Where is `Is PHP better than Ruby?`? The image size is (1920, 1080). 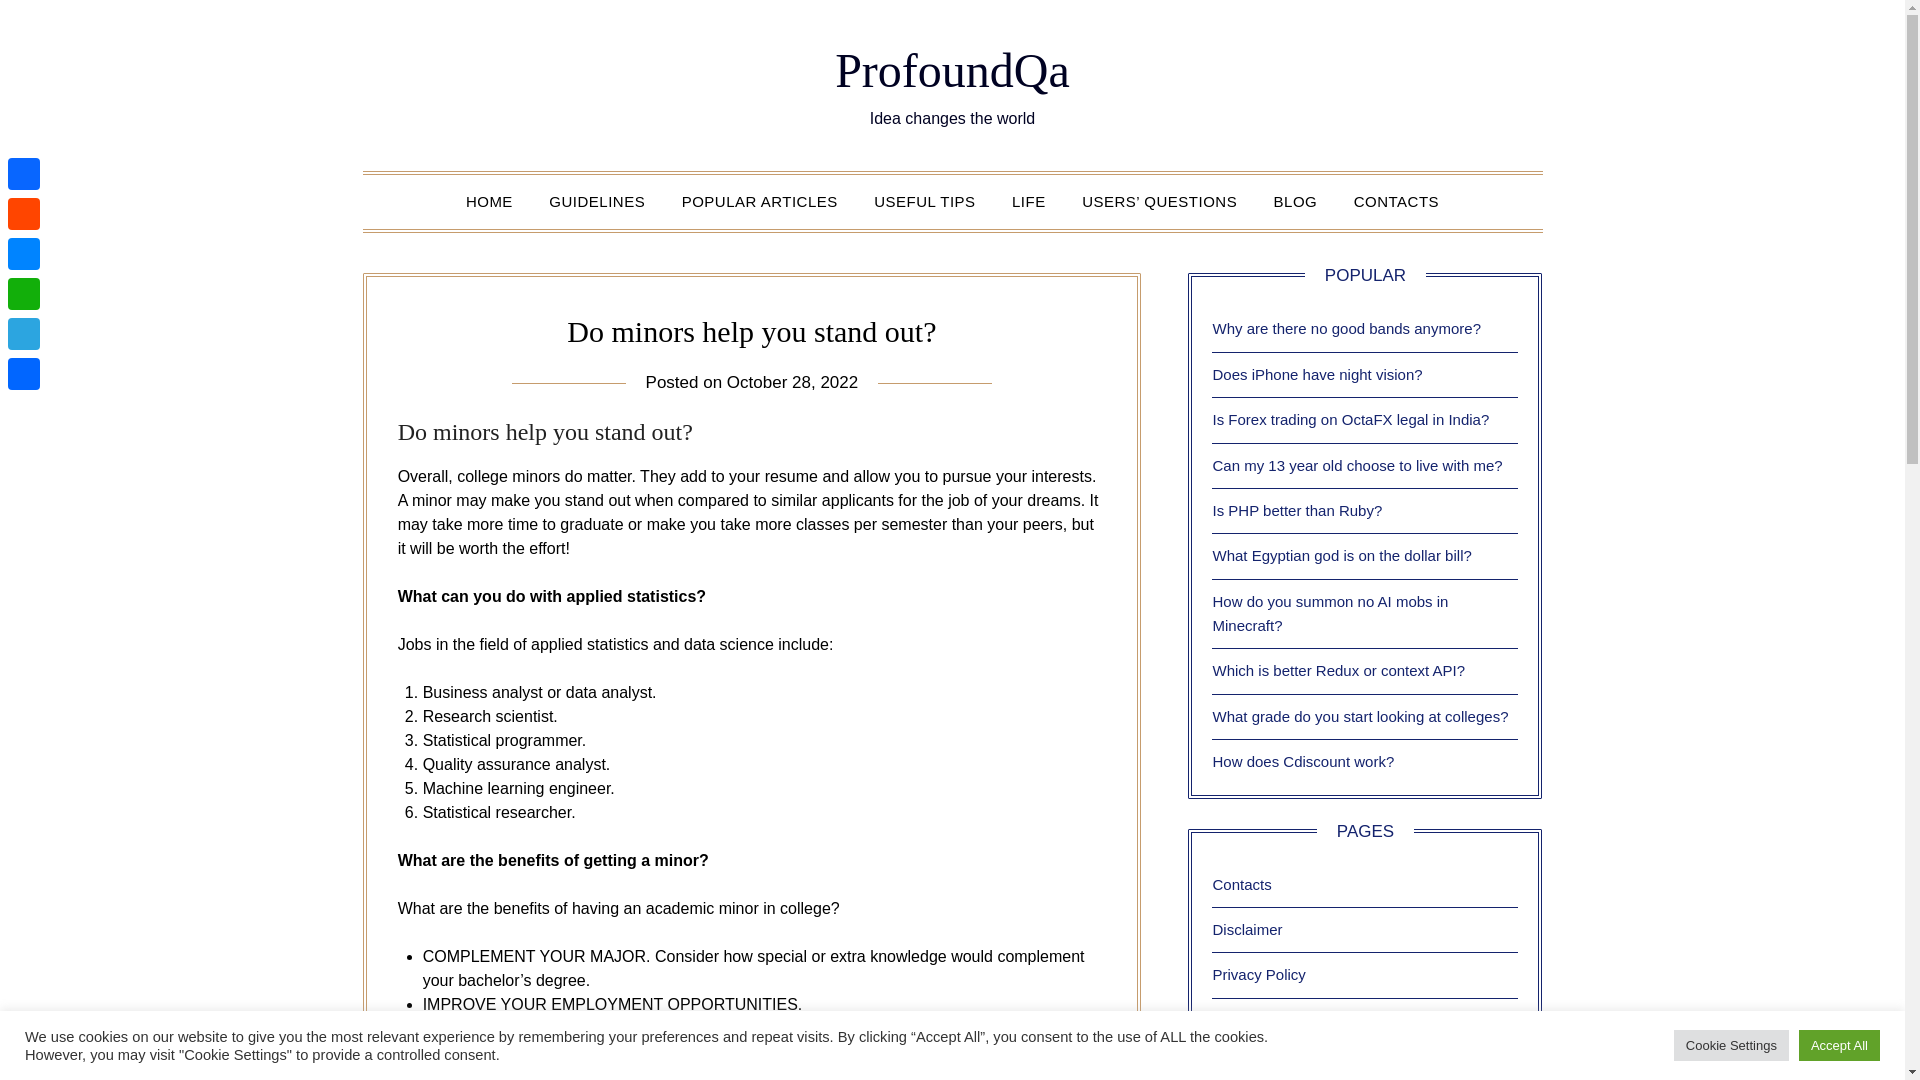
Is PHP better than Ruby? is located at coordinates (1296, 510).